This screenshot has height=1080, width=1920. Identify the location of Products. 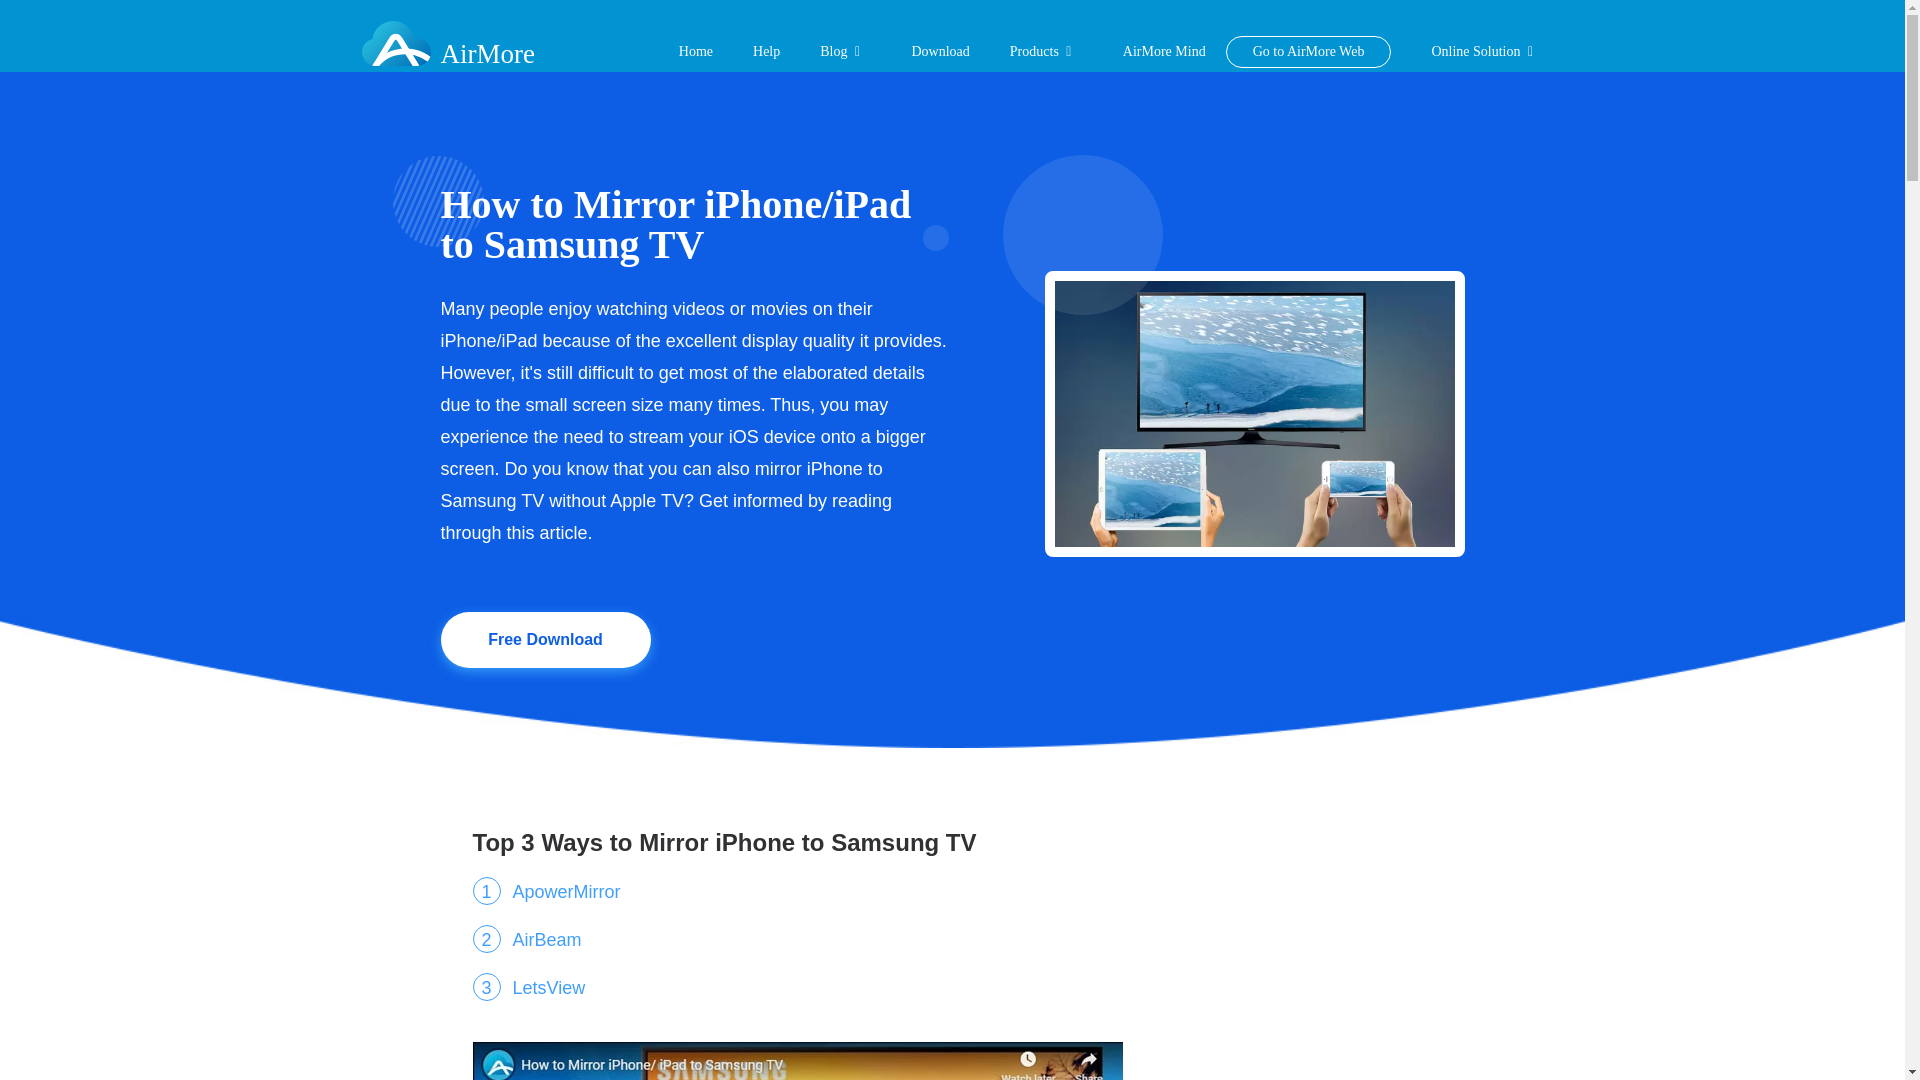
(1034, 52).